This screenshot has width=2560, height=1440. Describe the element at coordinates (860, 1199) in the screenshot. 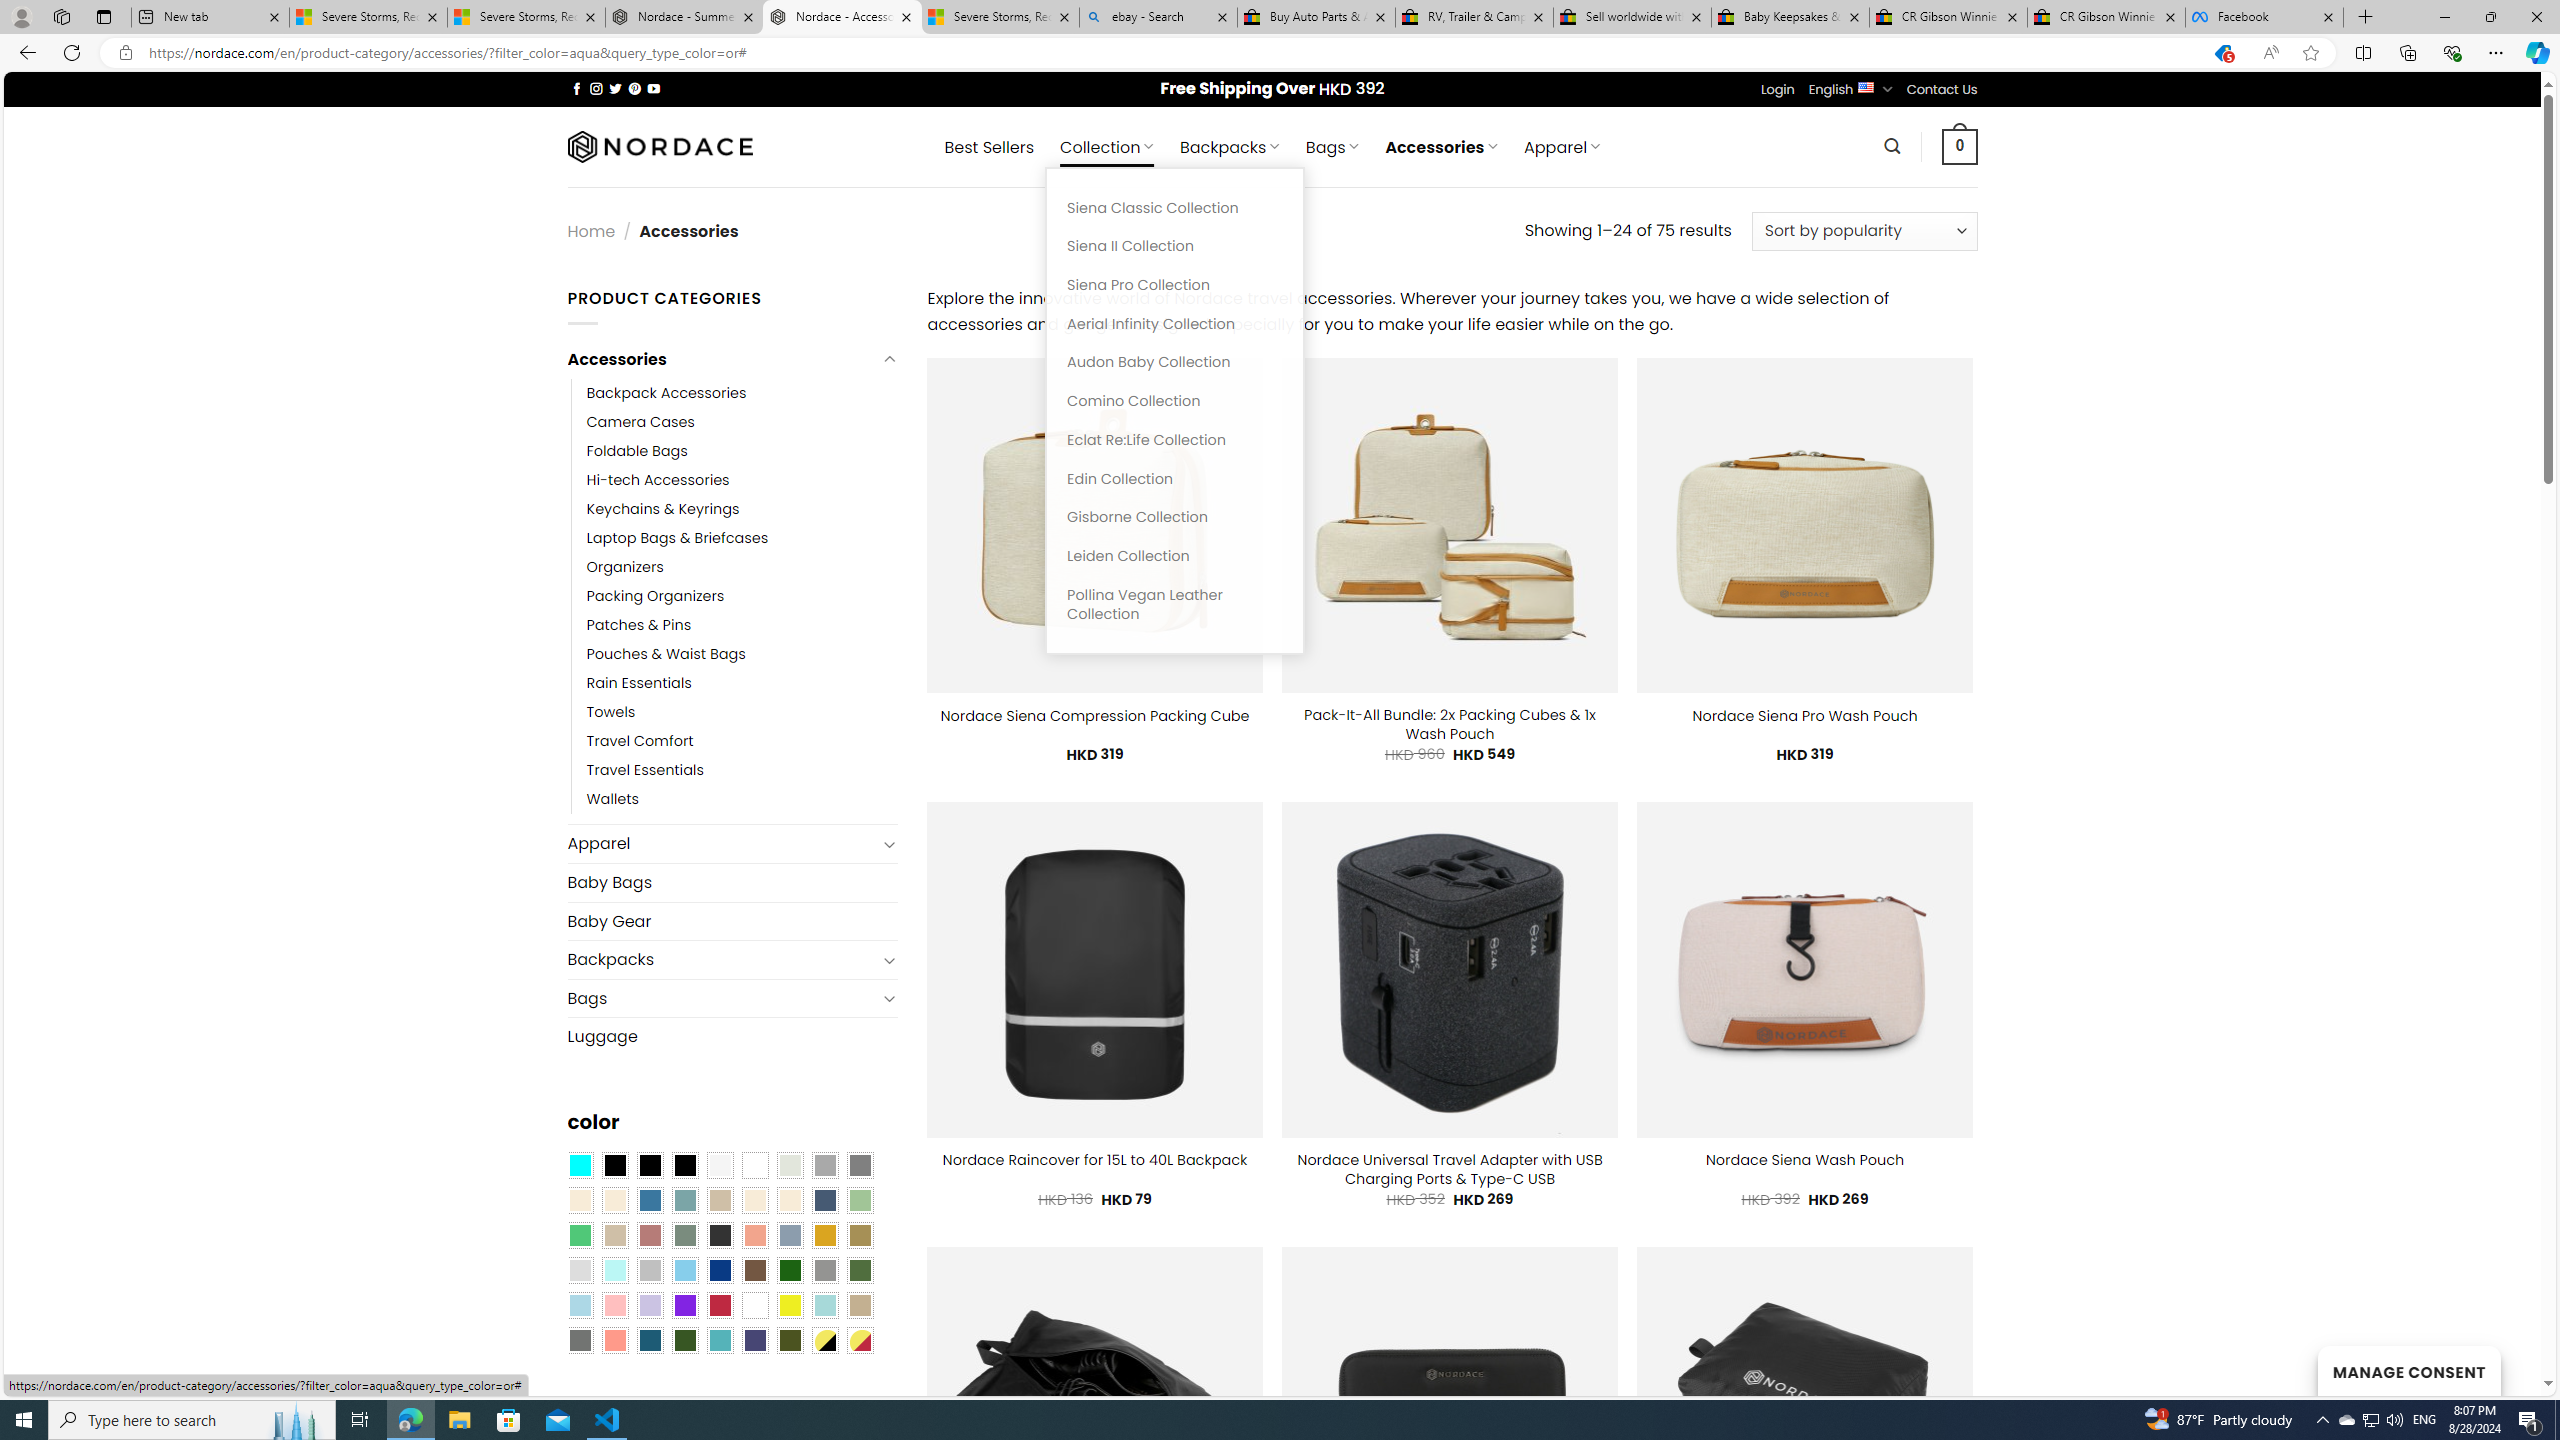

I see `Light Green` at that location.